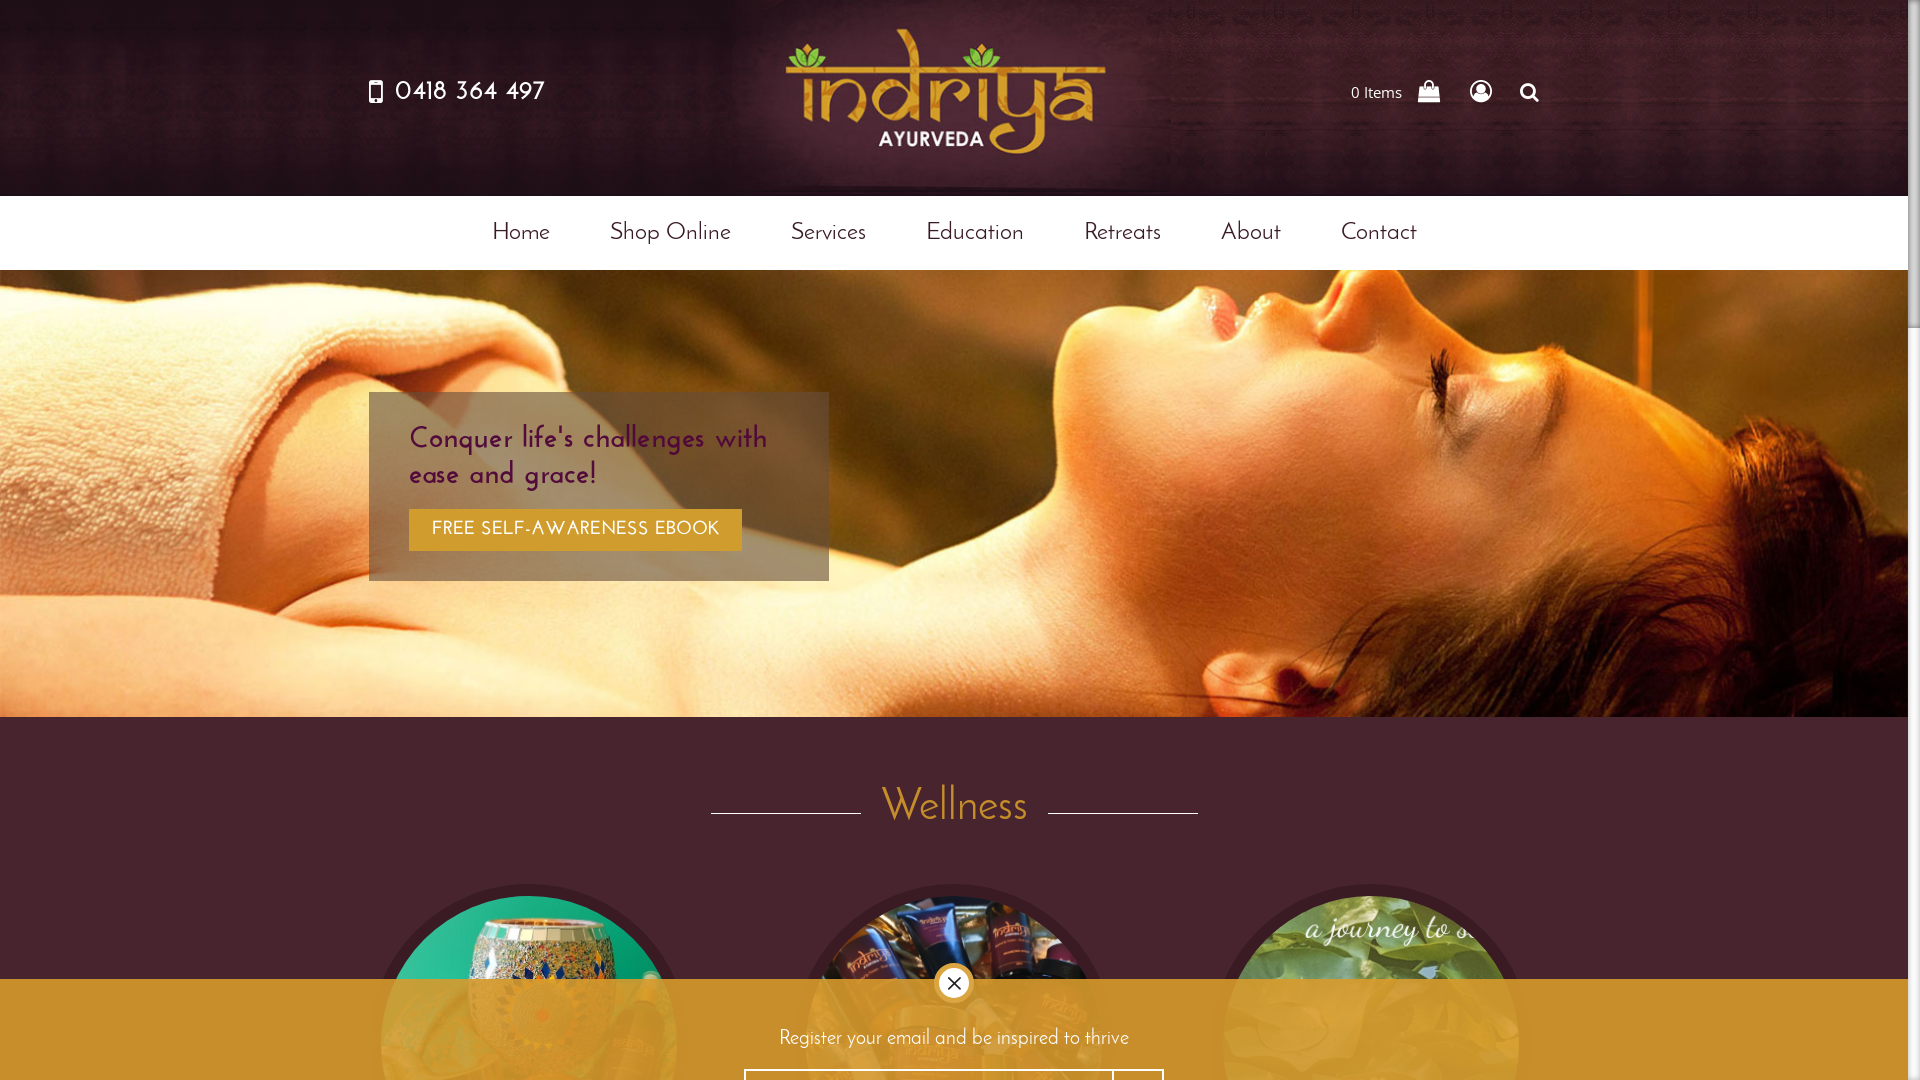 This screenshot has width=1920, height=1080. Describe the element at coordinates (576, 530) in the screenshot. I see `FREE SELF-AWARENESS EBOOK` at that location.